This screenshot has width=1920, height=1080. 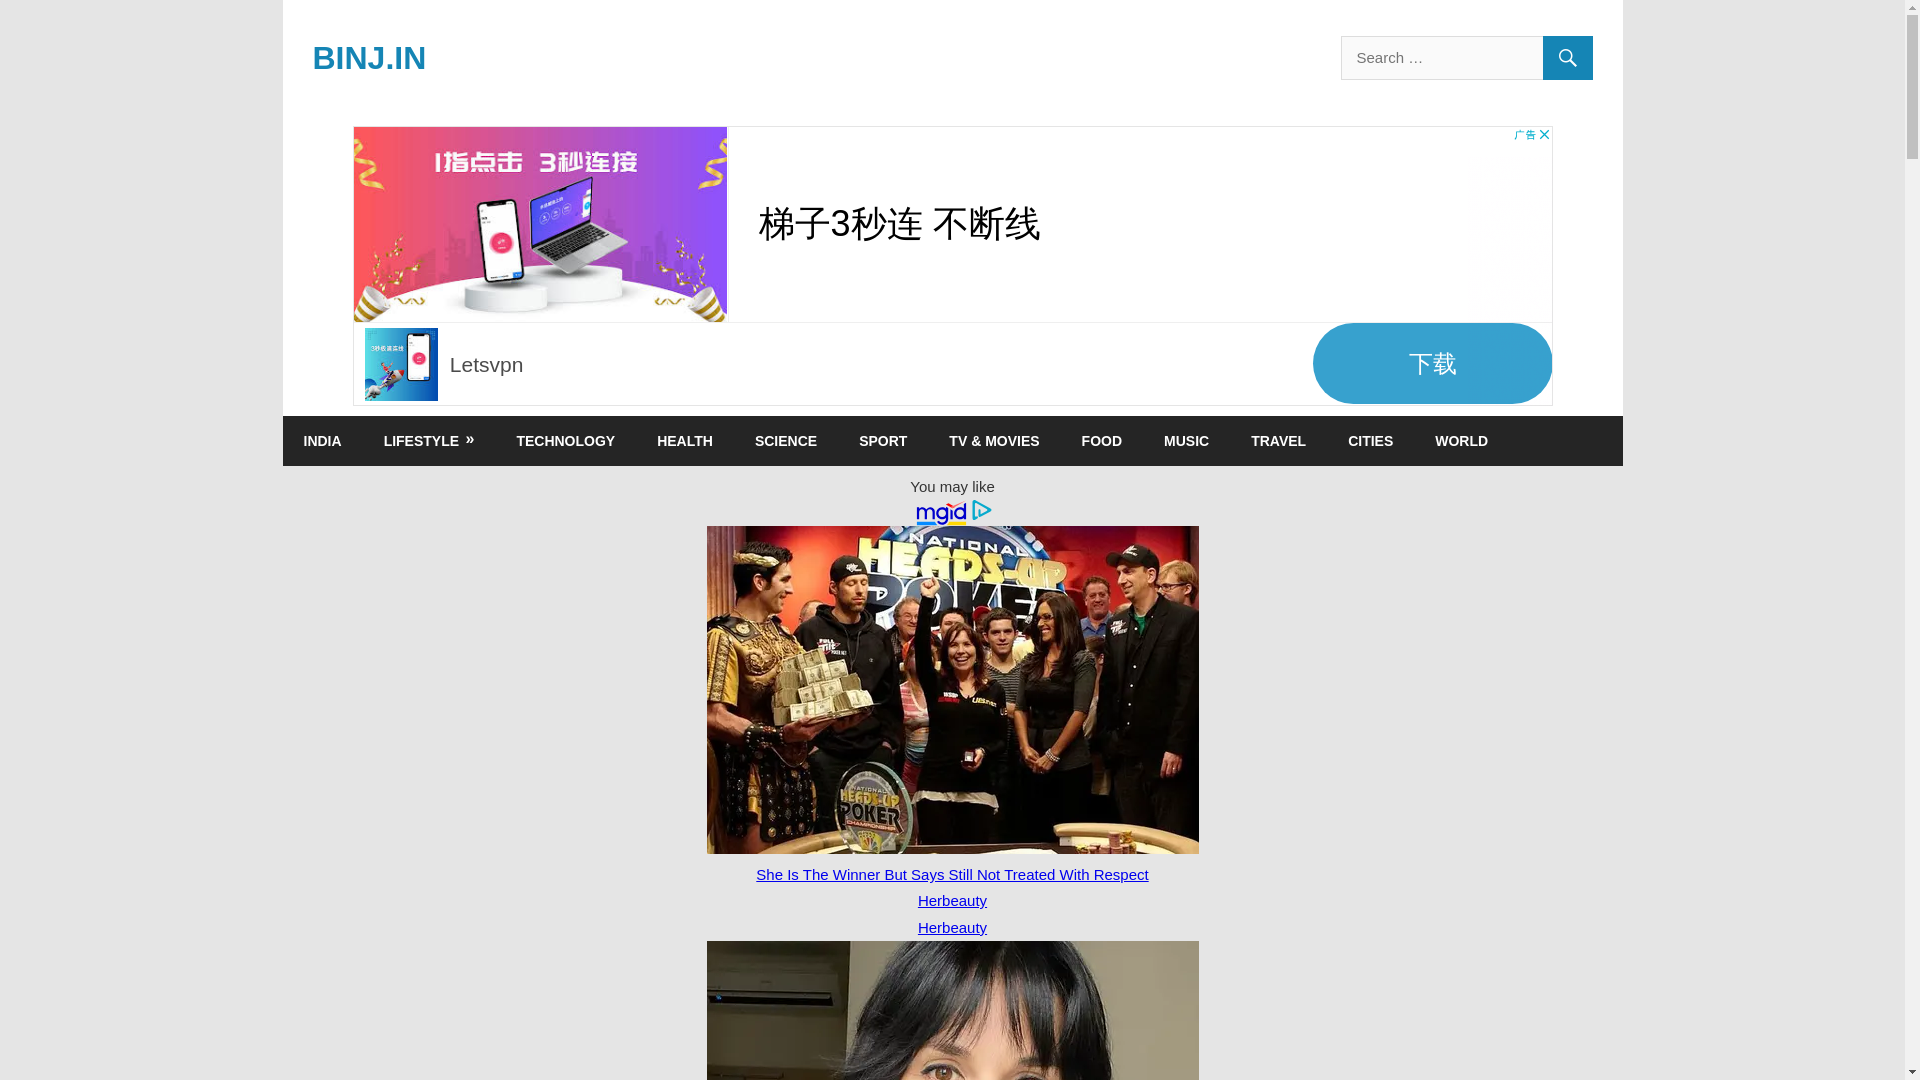 What do you see at coordinates (322, 440) in the screenshot?
I see `INDIA` at bounding box center [322, 440].